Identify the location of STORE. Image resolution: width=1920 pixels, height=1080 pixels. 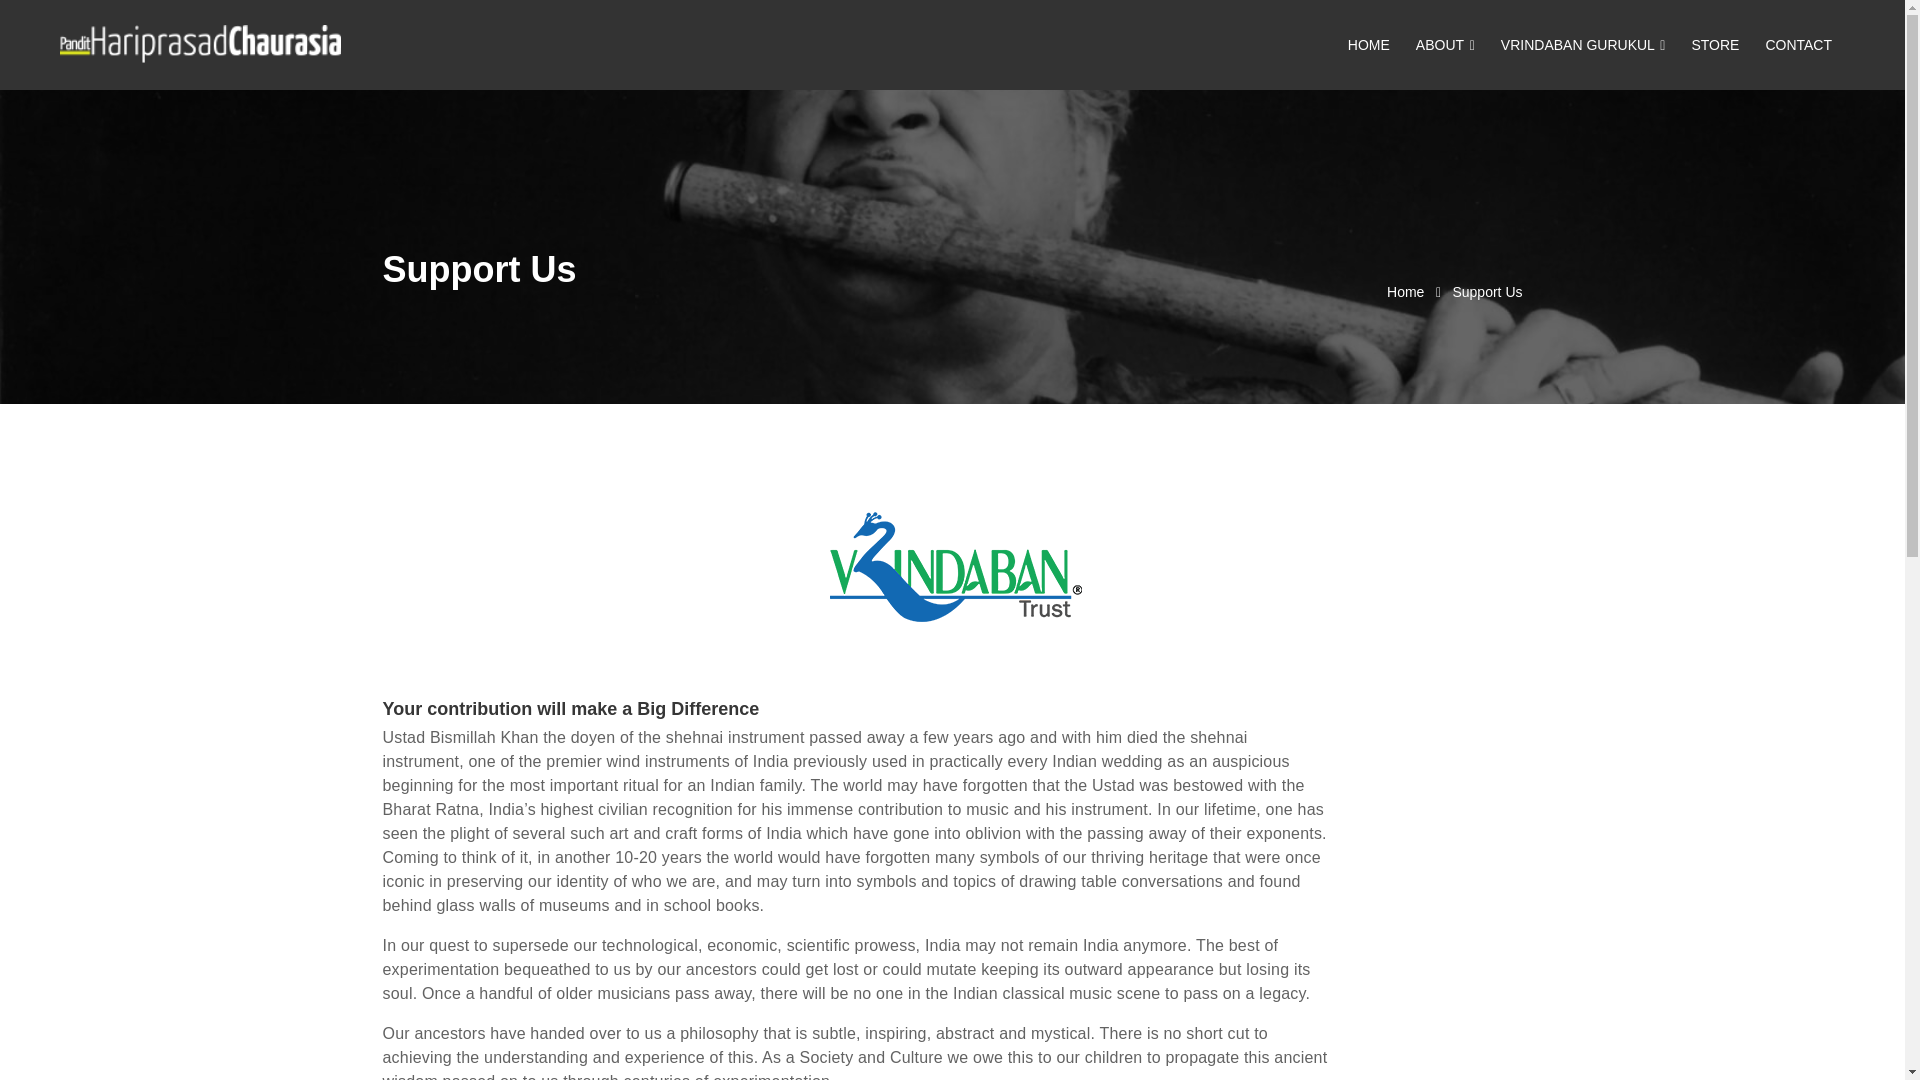
(1714, 44).